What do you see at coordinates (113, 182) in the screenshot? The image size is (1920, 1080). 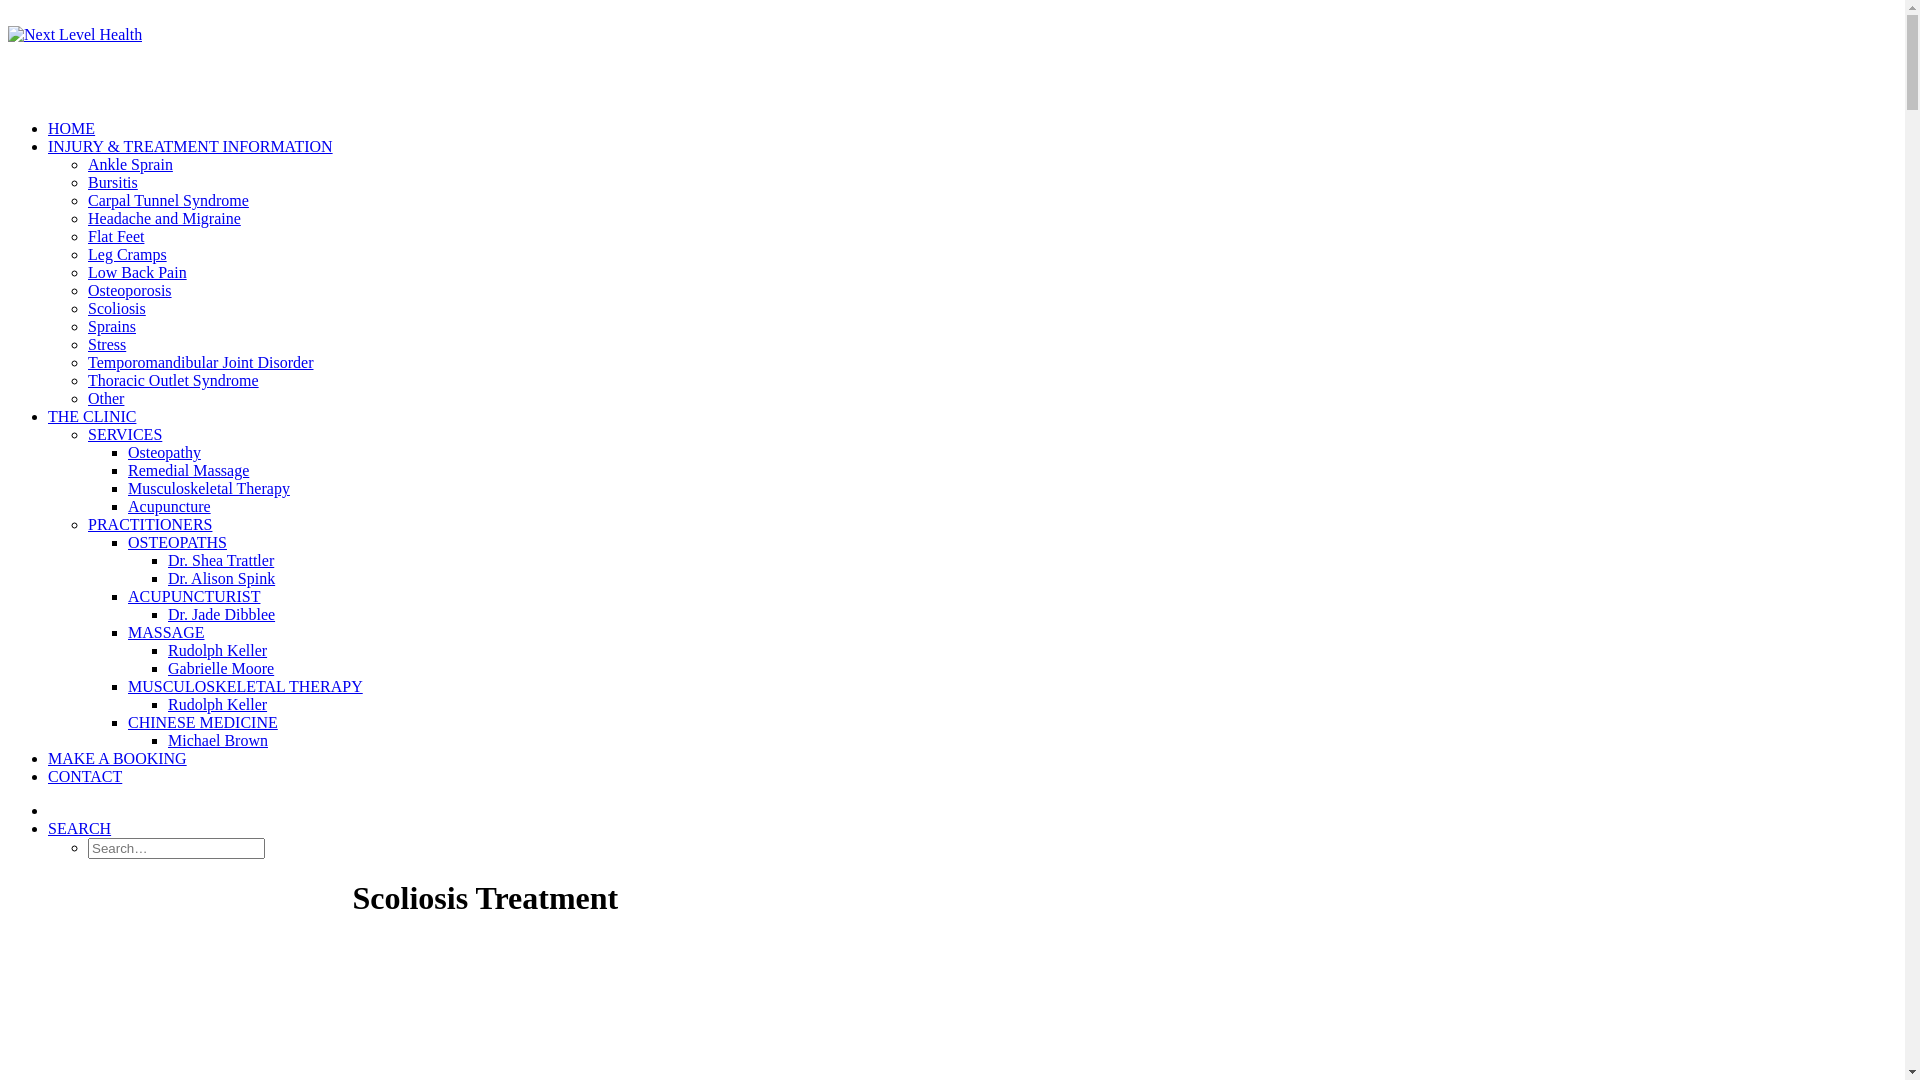 I see `Bursitis` at bounding box center [113, 182].